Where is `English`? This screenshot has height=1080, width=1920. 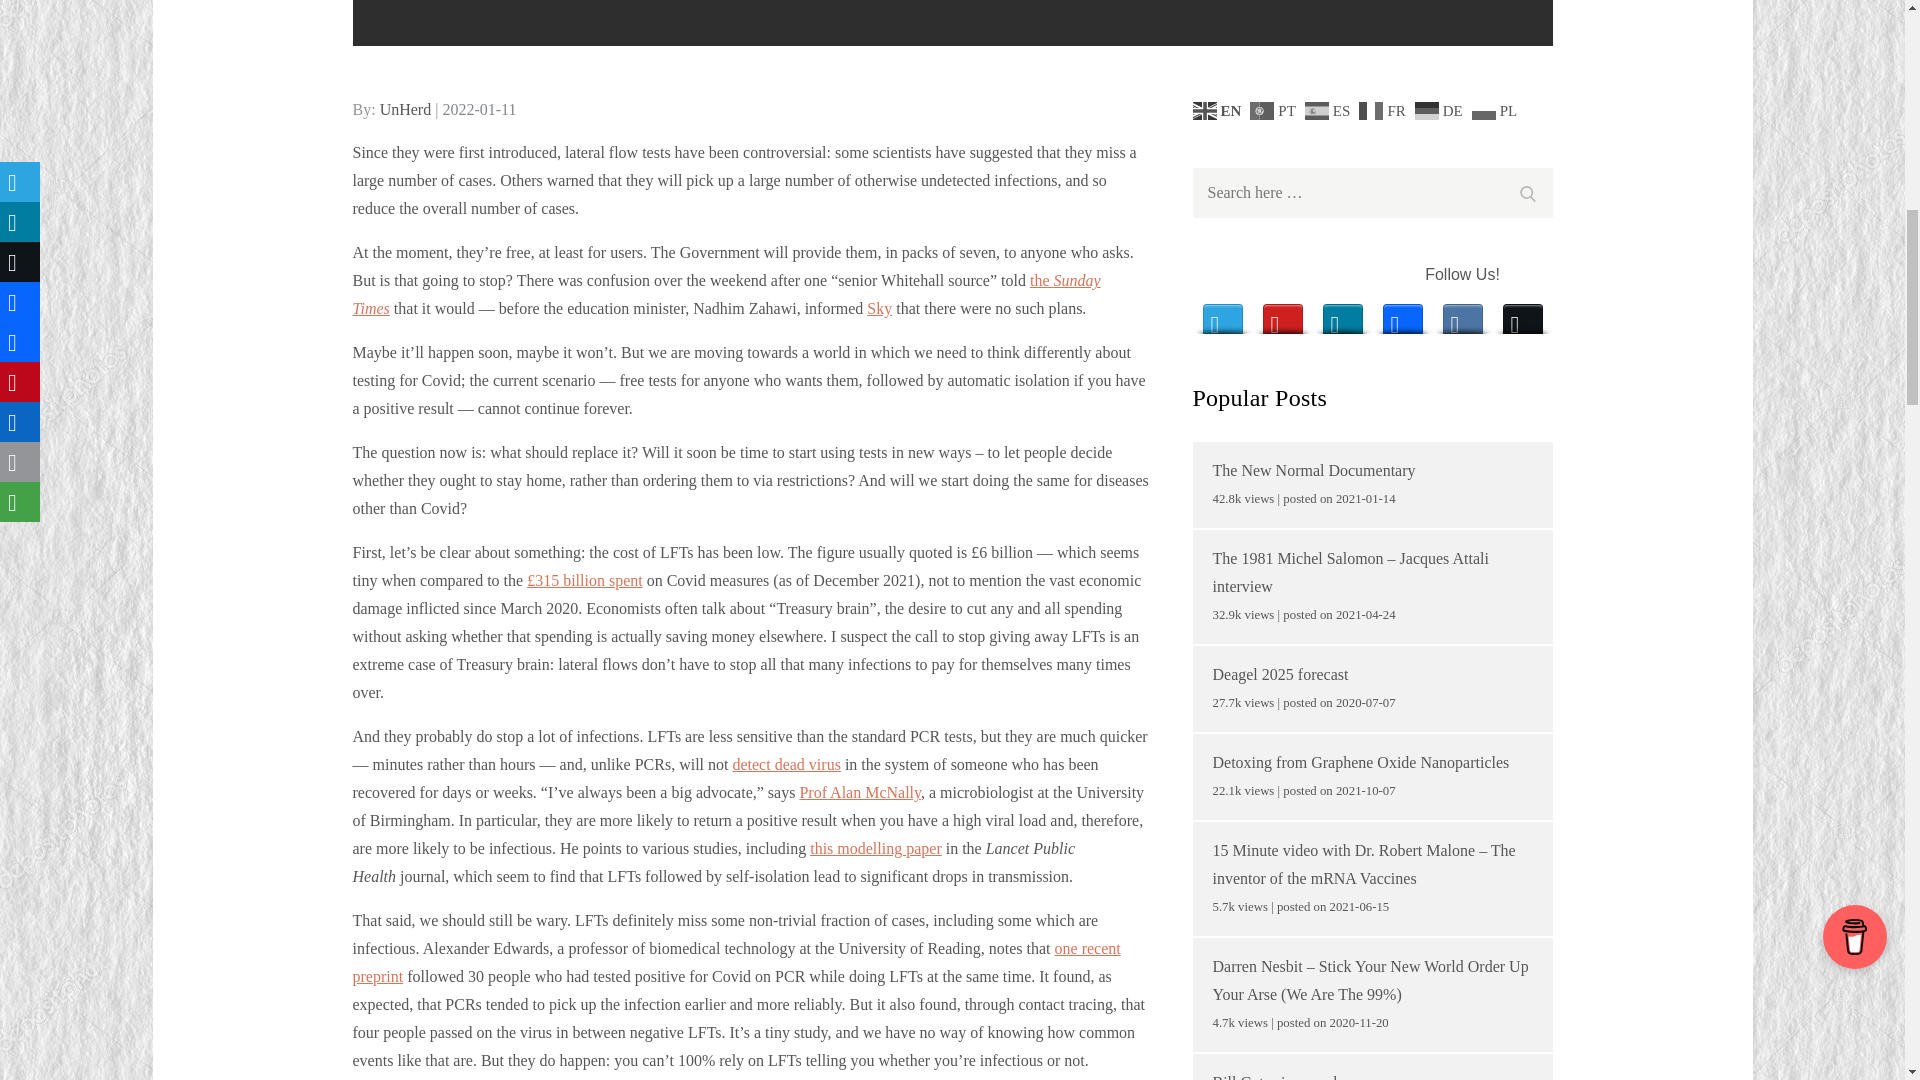 English is located at coordinates (1219, 109).